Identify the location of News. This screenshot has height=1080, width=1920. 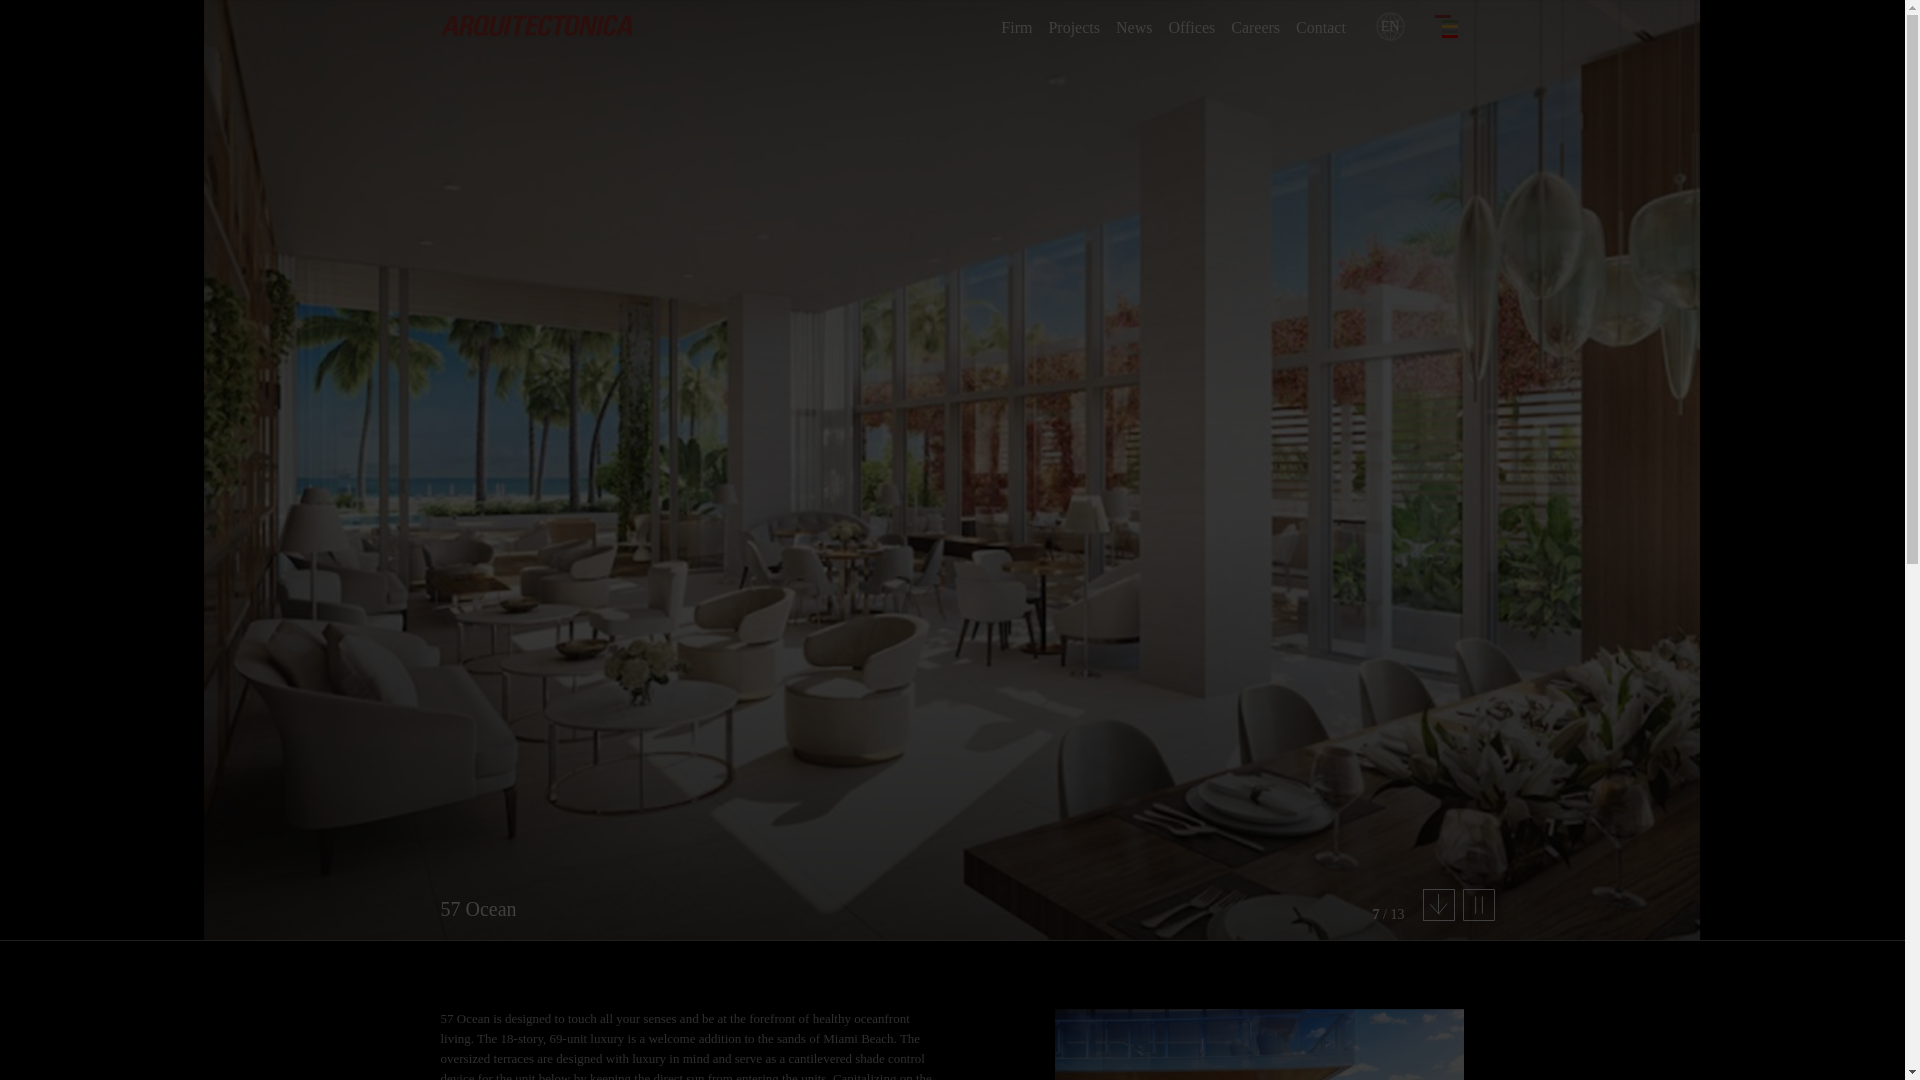
(1134, 27).